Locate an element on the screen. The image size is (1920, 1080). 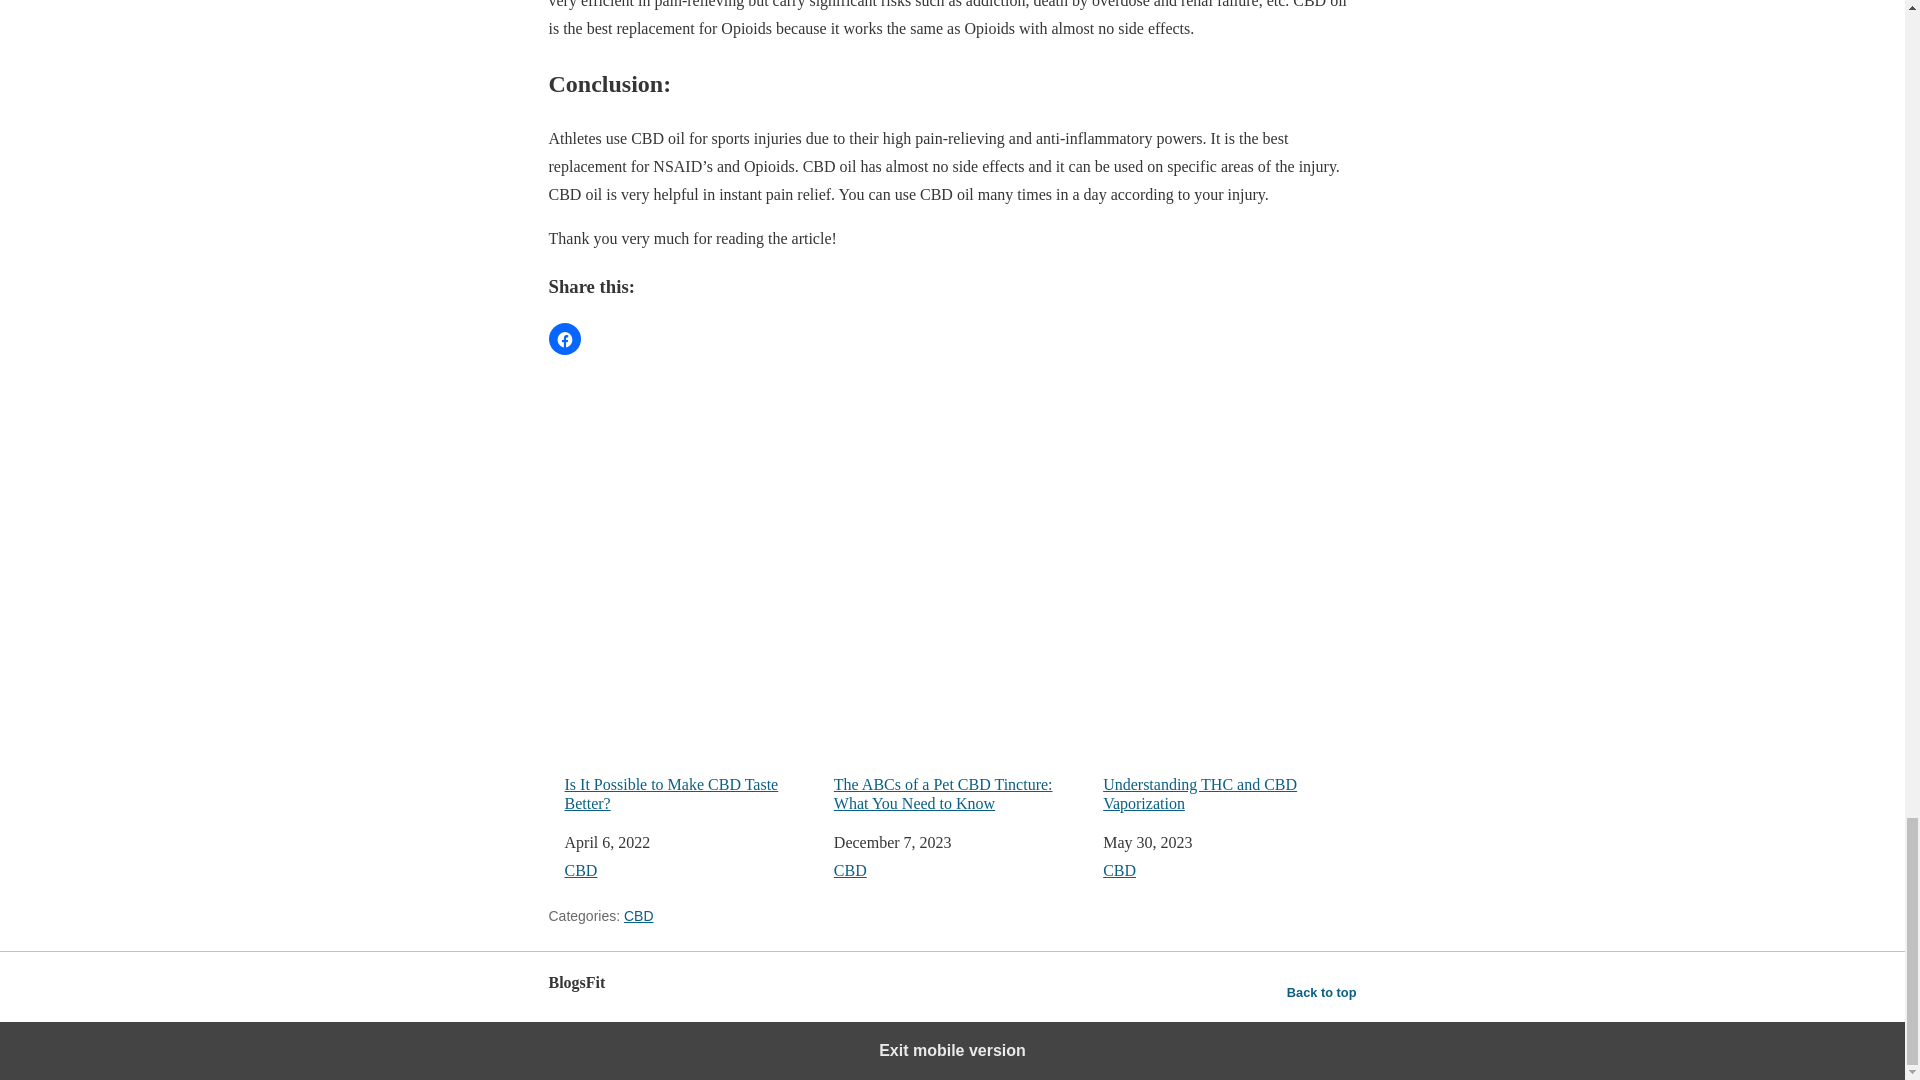
CBD is located at coordinates (580, 870).